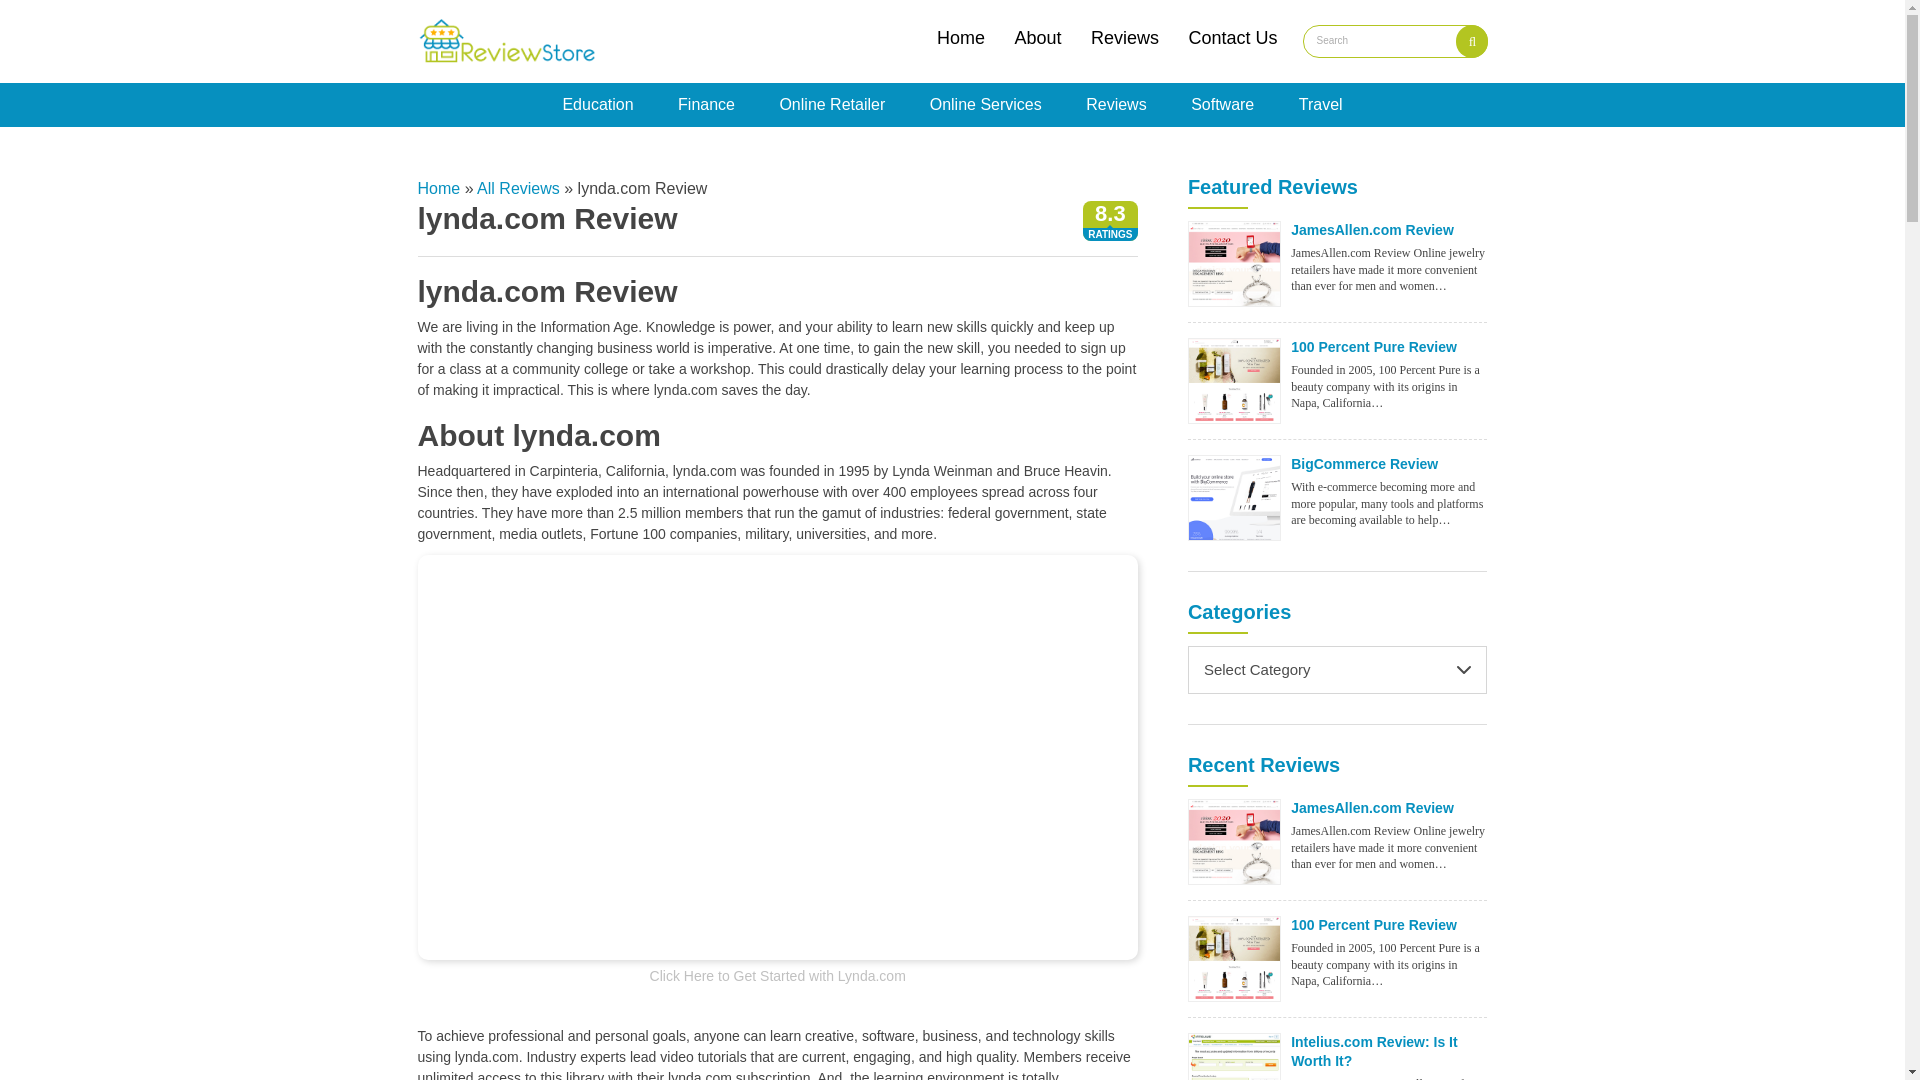 The image size is (1920, 1080). What do you see at coordinates (1037, 38) in the screenshot?
I see `About` at bounding box center [1037, 38].